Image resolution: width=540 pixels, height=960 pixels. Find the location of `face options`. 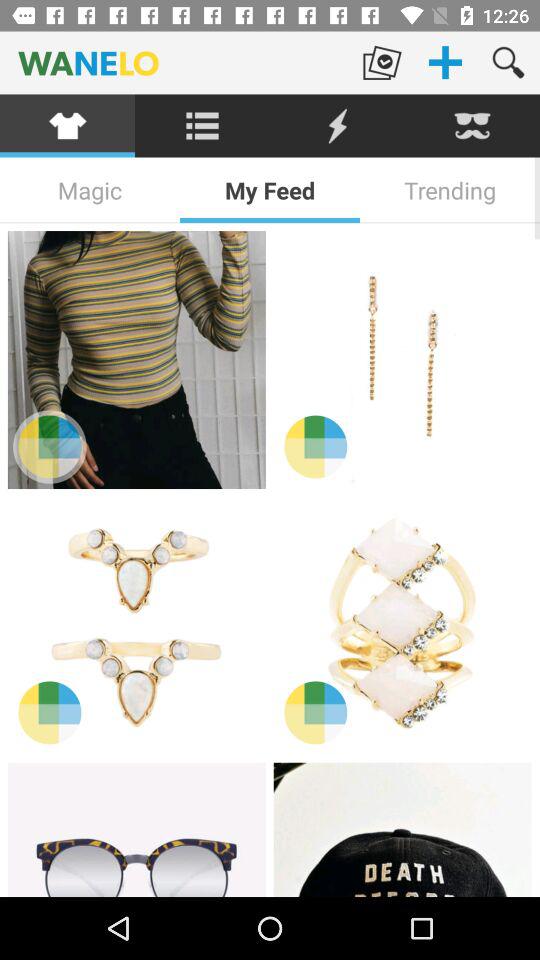

face options is located at coordinates (472, 126).